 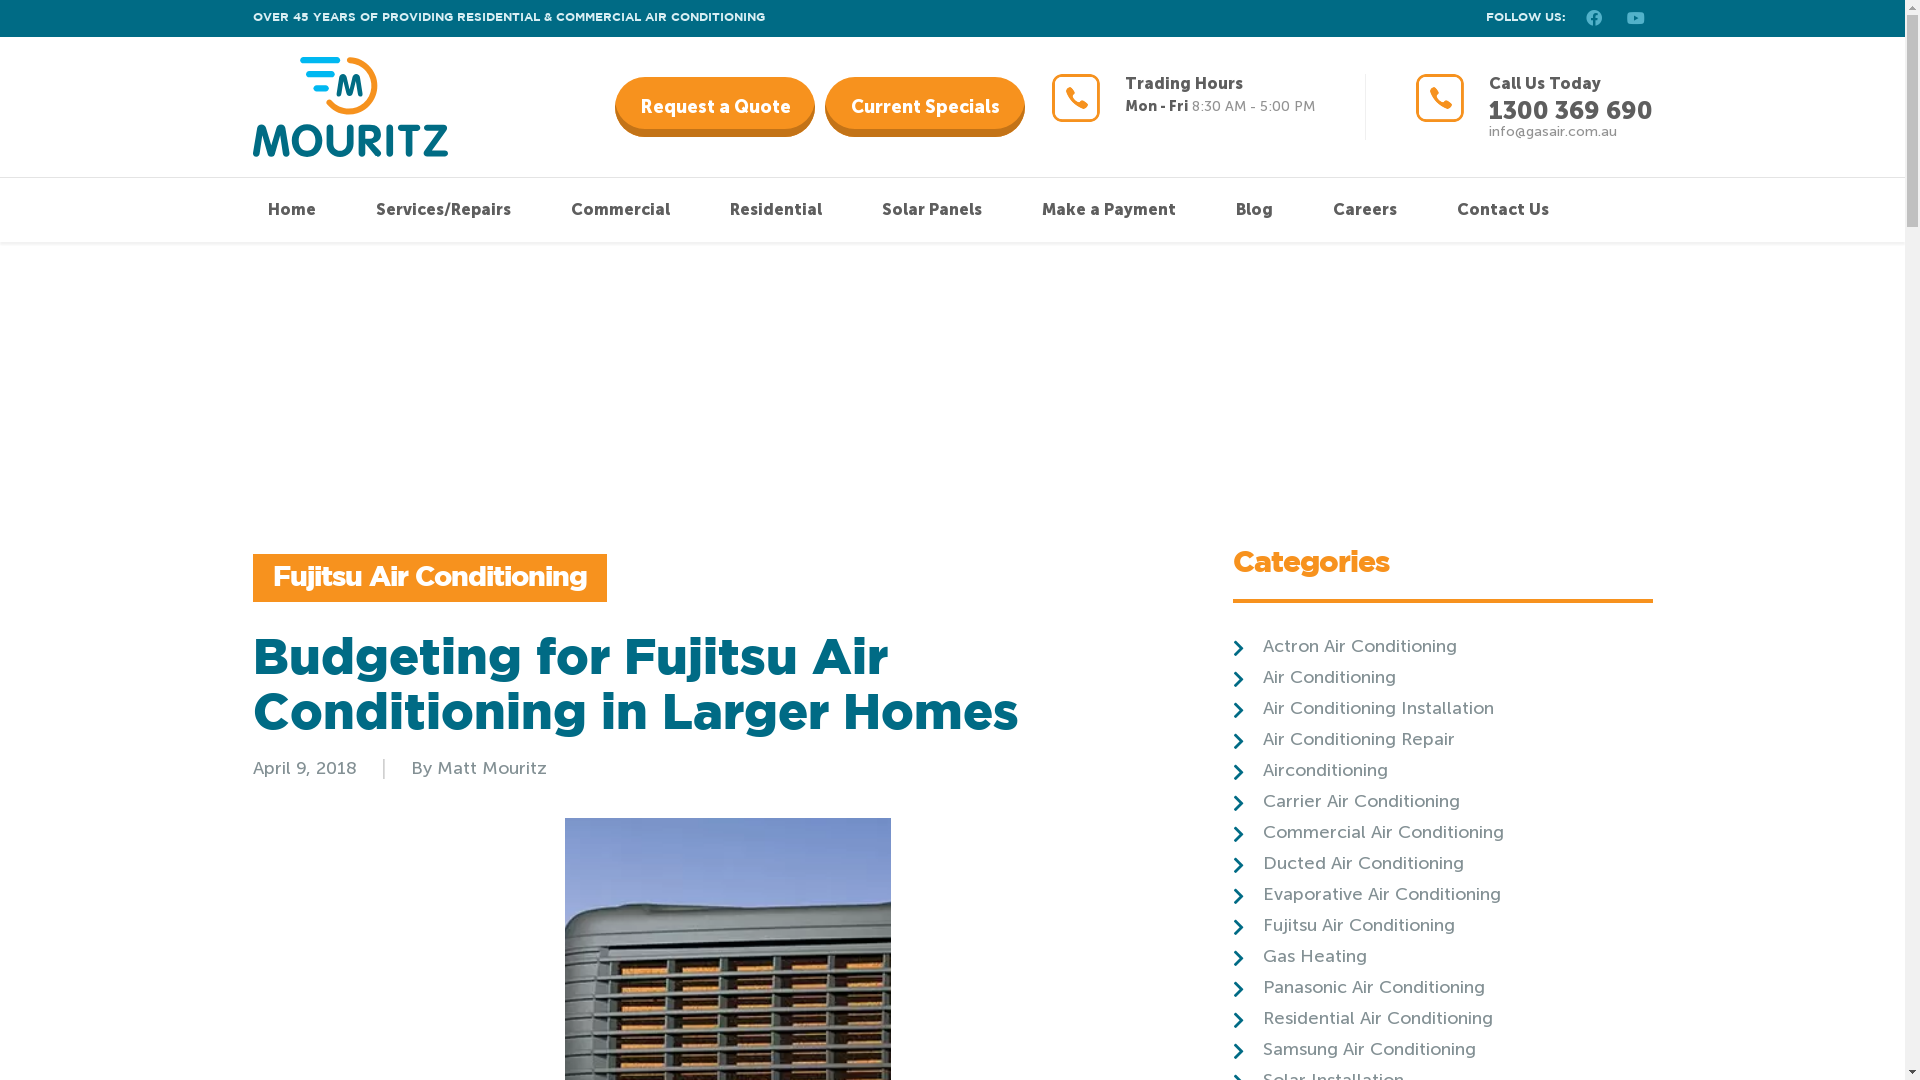 What do you see at coordinates (1354, 1049) in the screenshot?
I see `Samsung Air Conditioning` at bounding box center [1354, 1049].